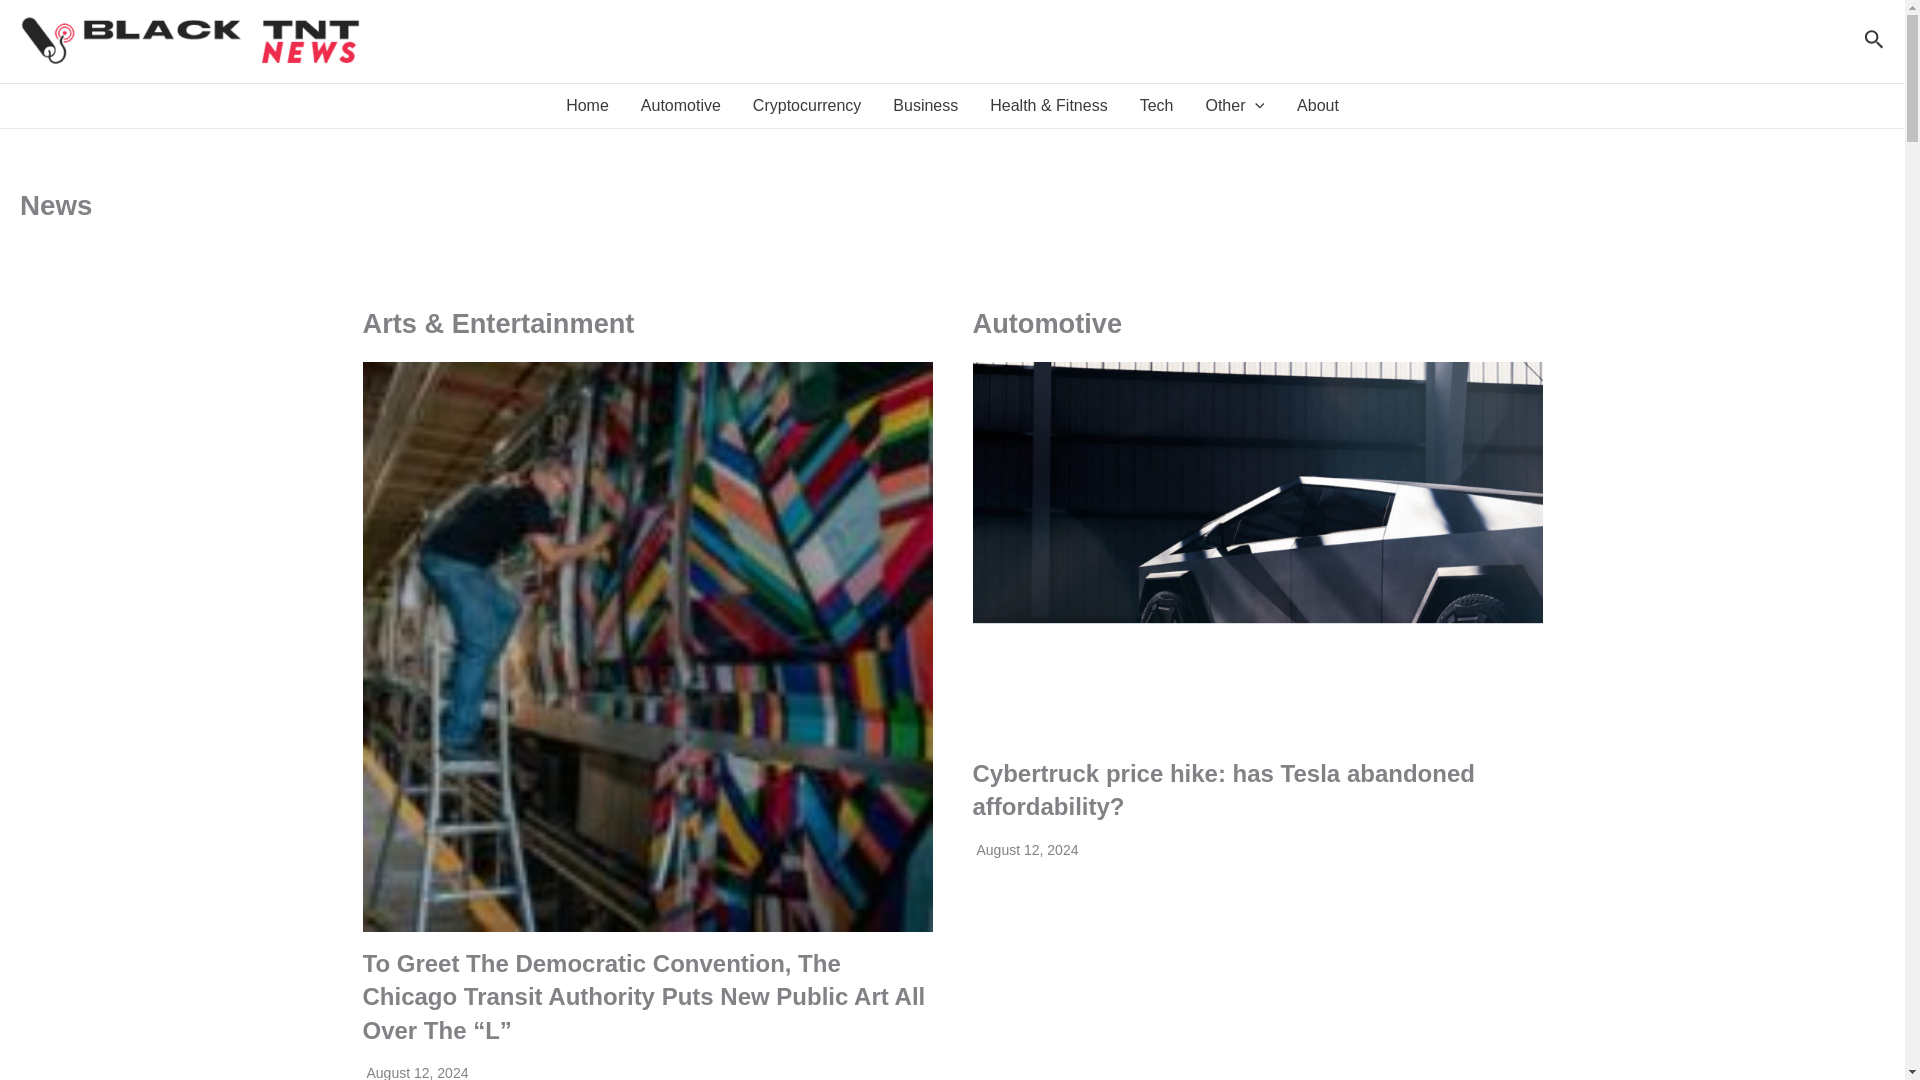 The image size is (1920, 1080). Describe the element at coordinates (681, 106) in the screenshot. I see `Automotive` at that location.